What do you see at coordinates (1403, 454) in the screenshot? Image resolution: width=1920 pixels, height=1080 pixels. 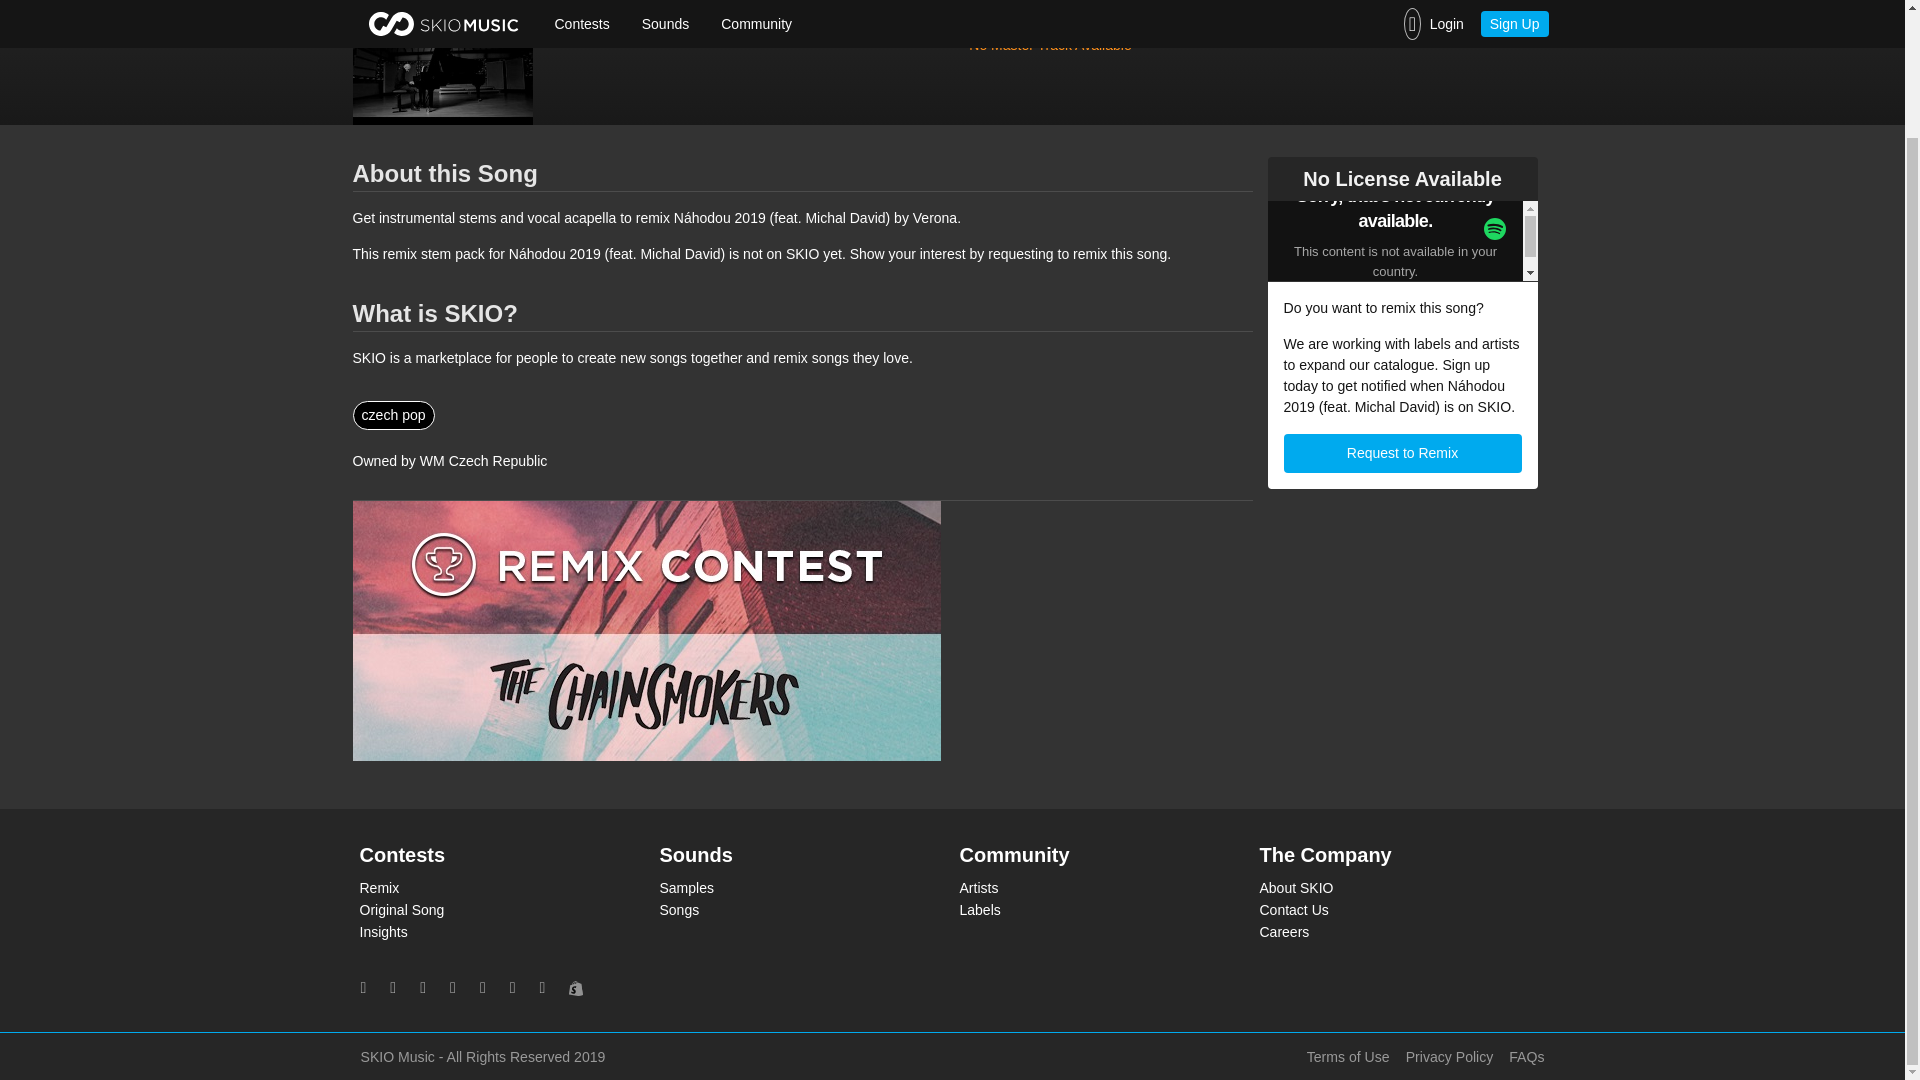 I see `Request to Remix` at bounding box center [1403, 454].